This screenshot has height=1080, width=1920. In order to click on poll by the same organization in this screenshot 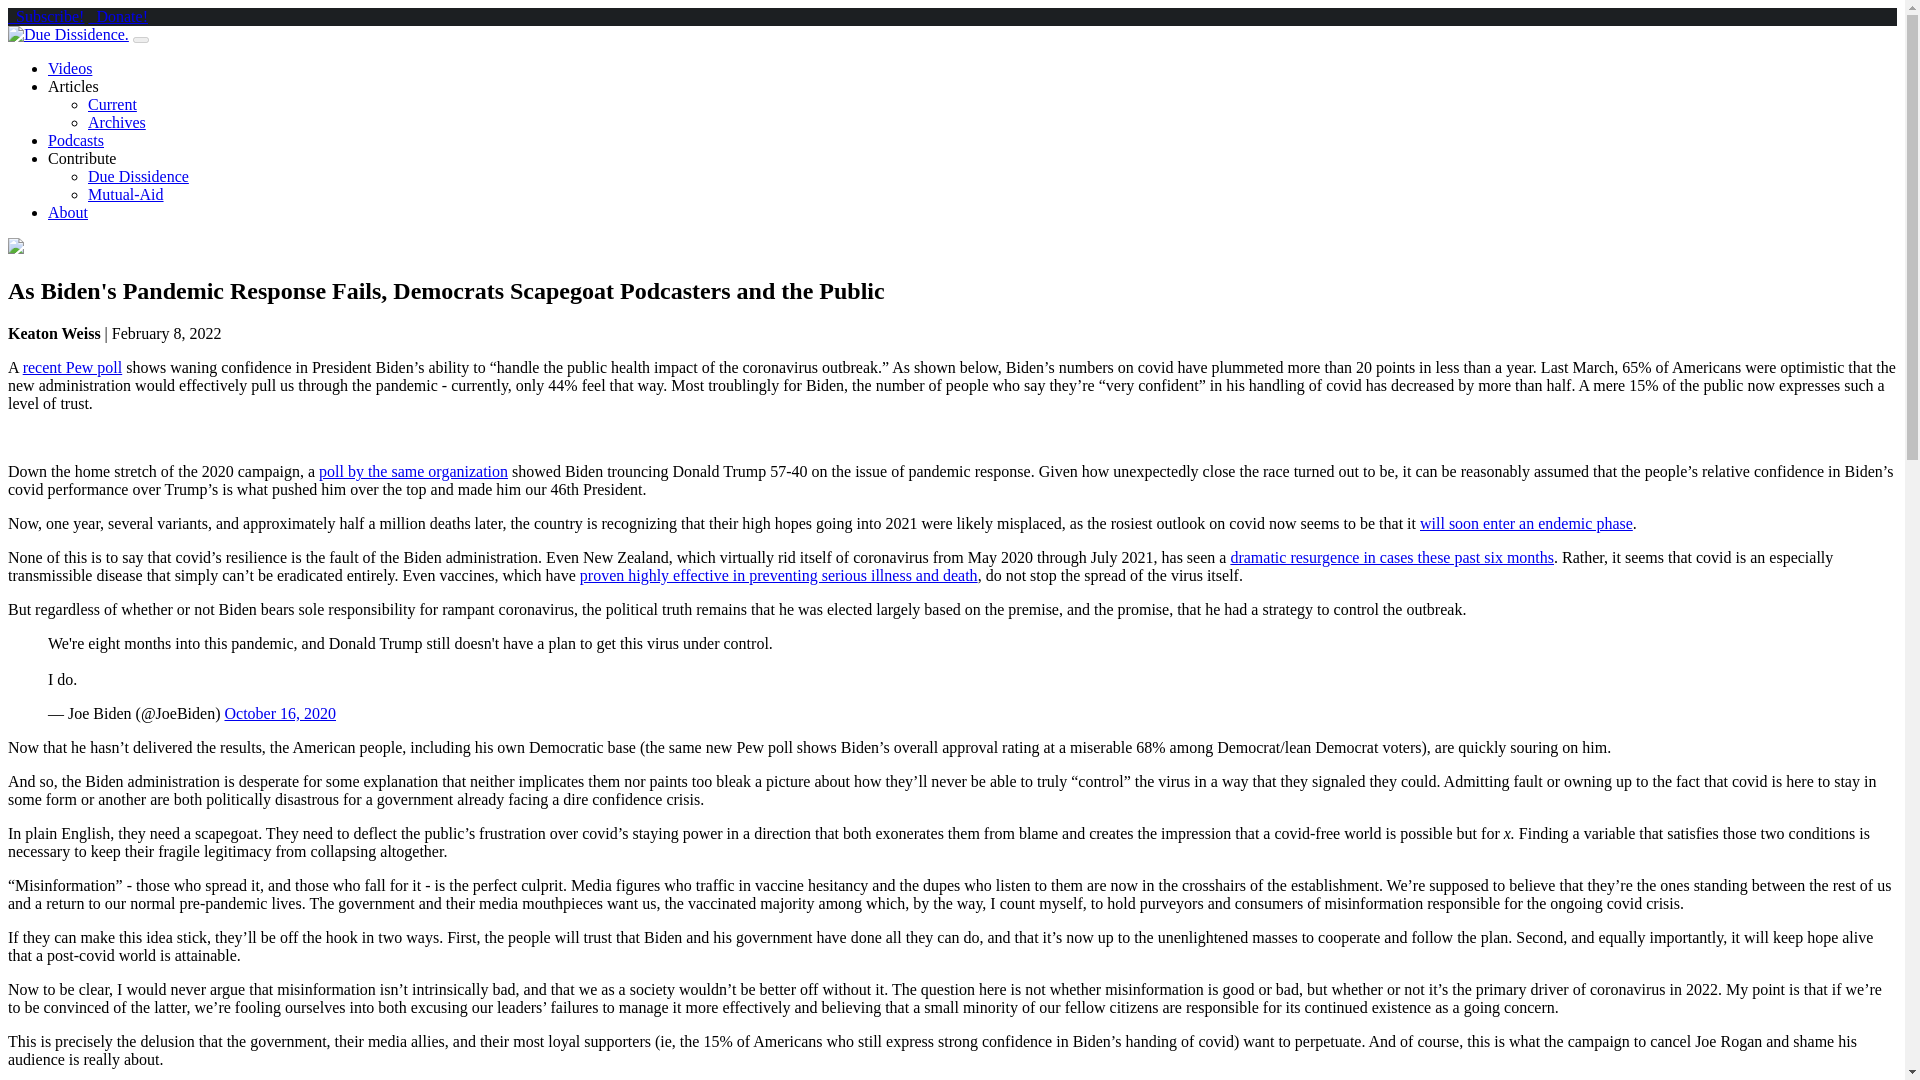, I will do `click(413, 471)`.